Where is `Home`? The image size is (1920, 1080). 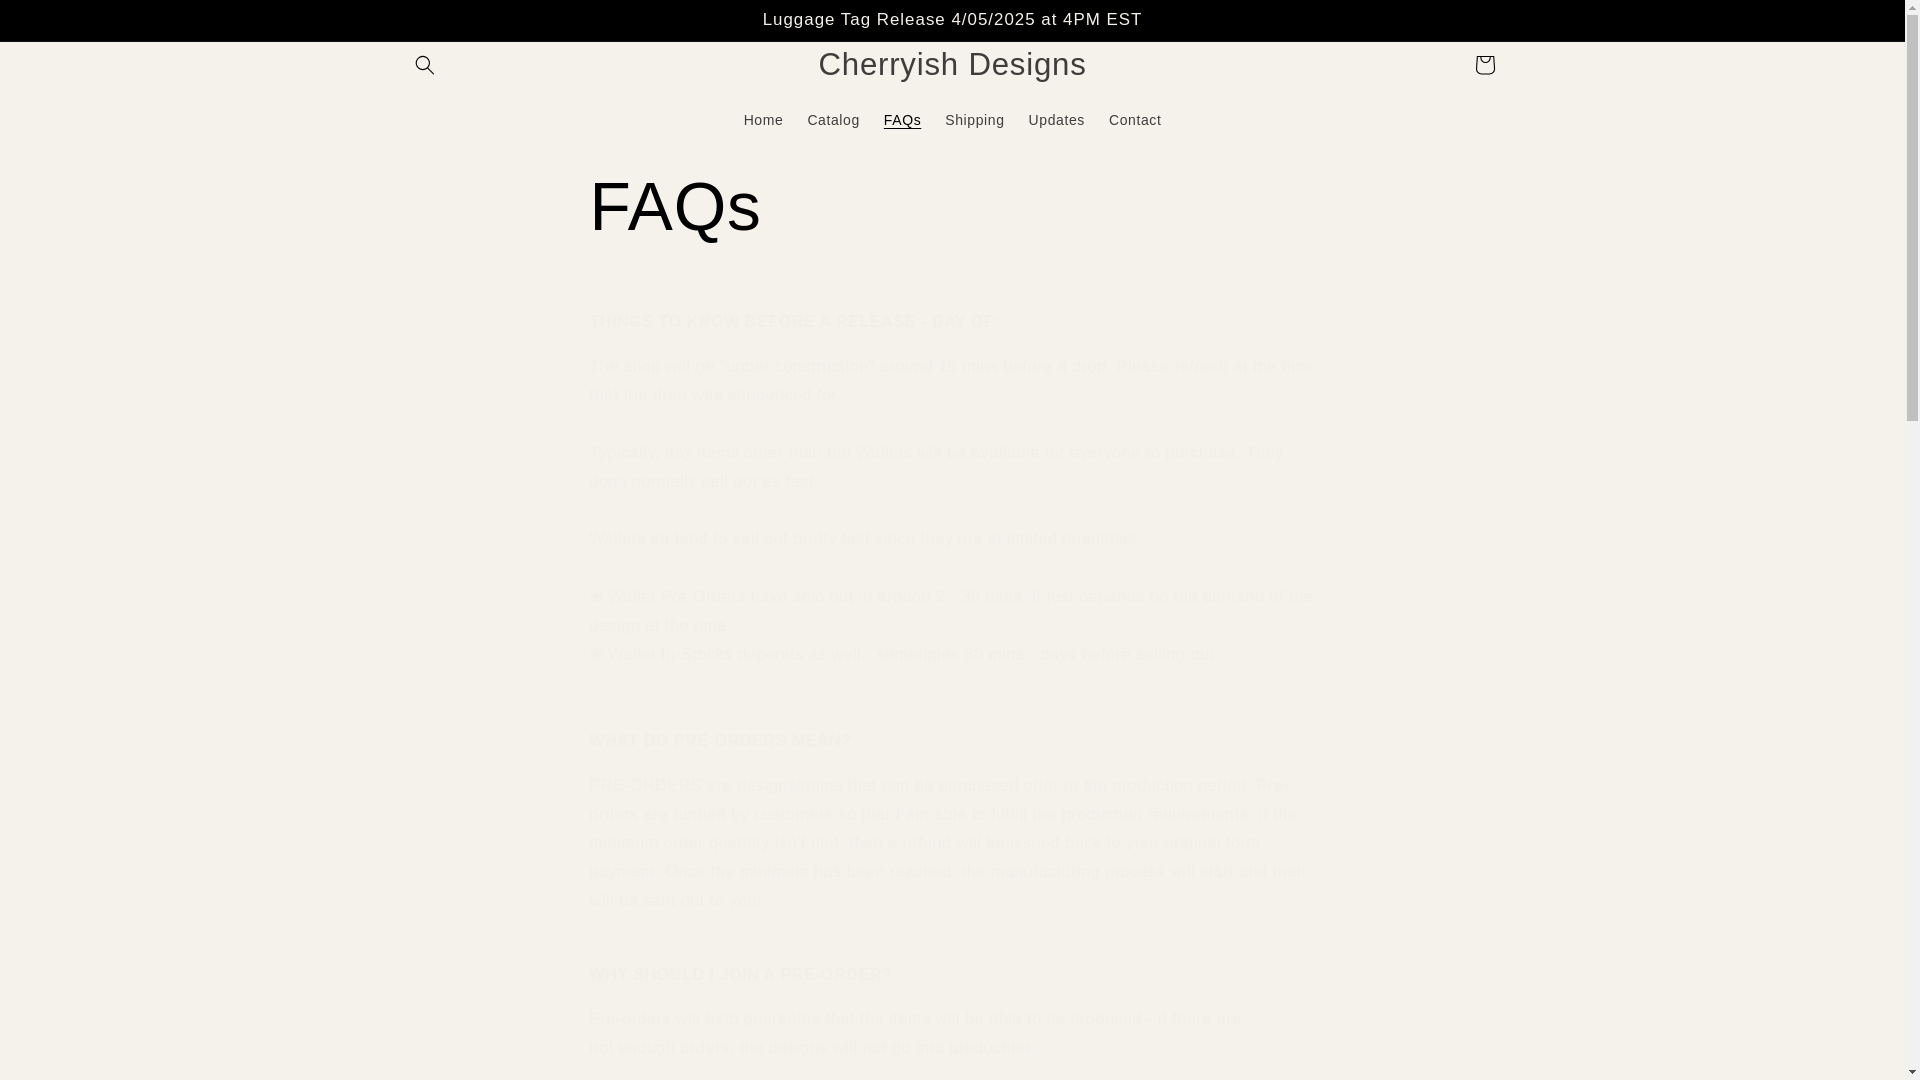 Home is located at coordinates (764, 119).